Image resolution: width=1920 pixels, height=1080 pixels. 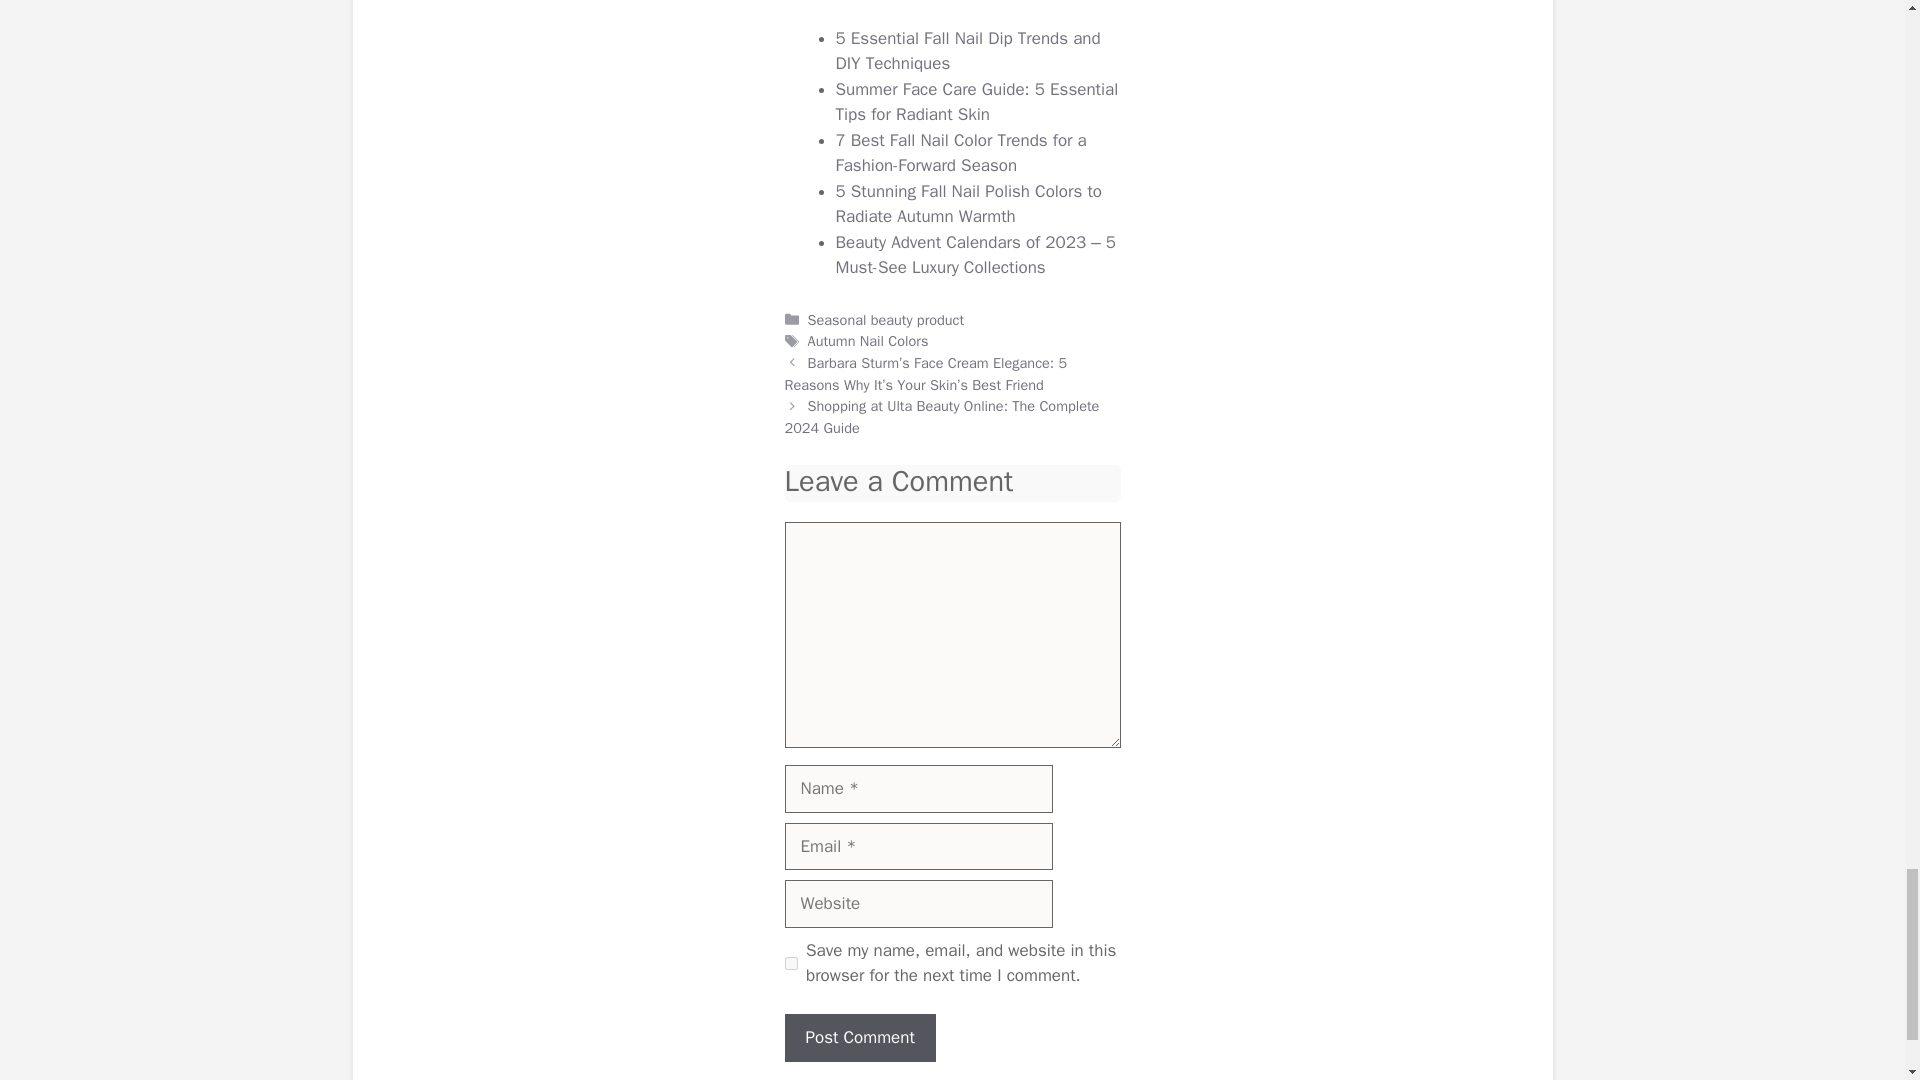 I want to click on Shopping at Ulta Beauty Online: The Complete 2024 Guide, so click(x=940, y=417).